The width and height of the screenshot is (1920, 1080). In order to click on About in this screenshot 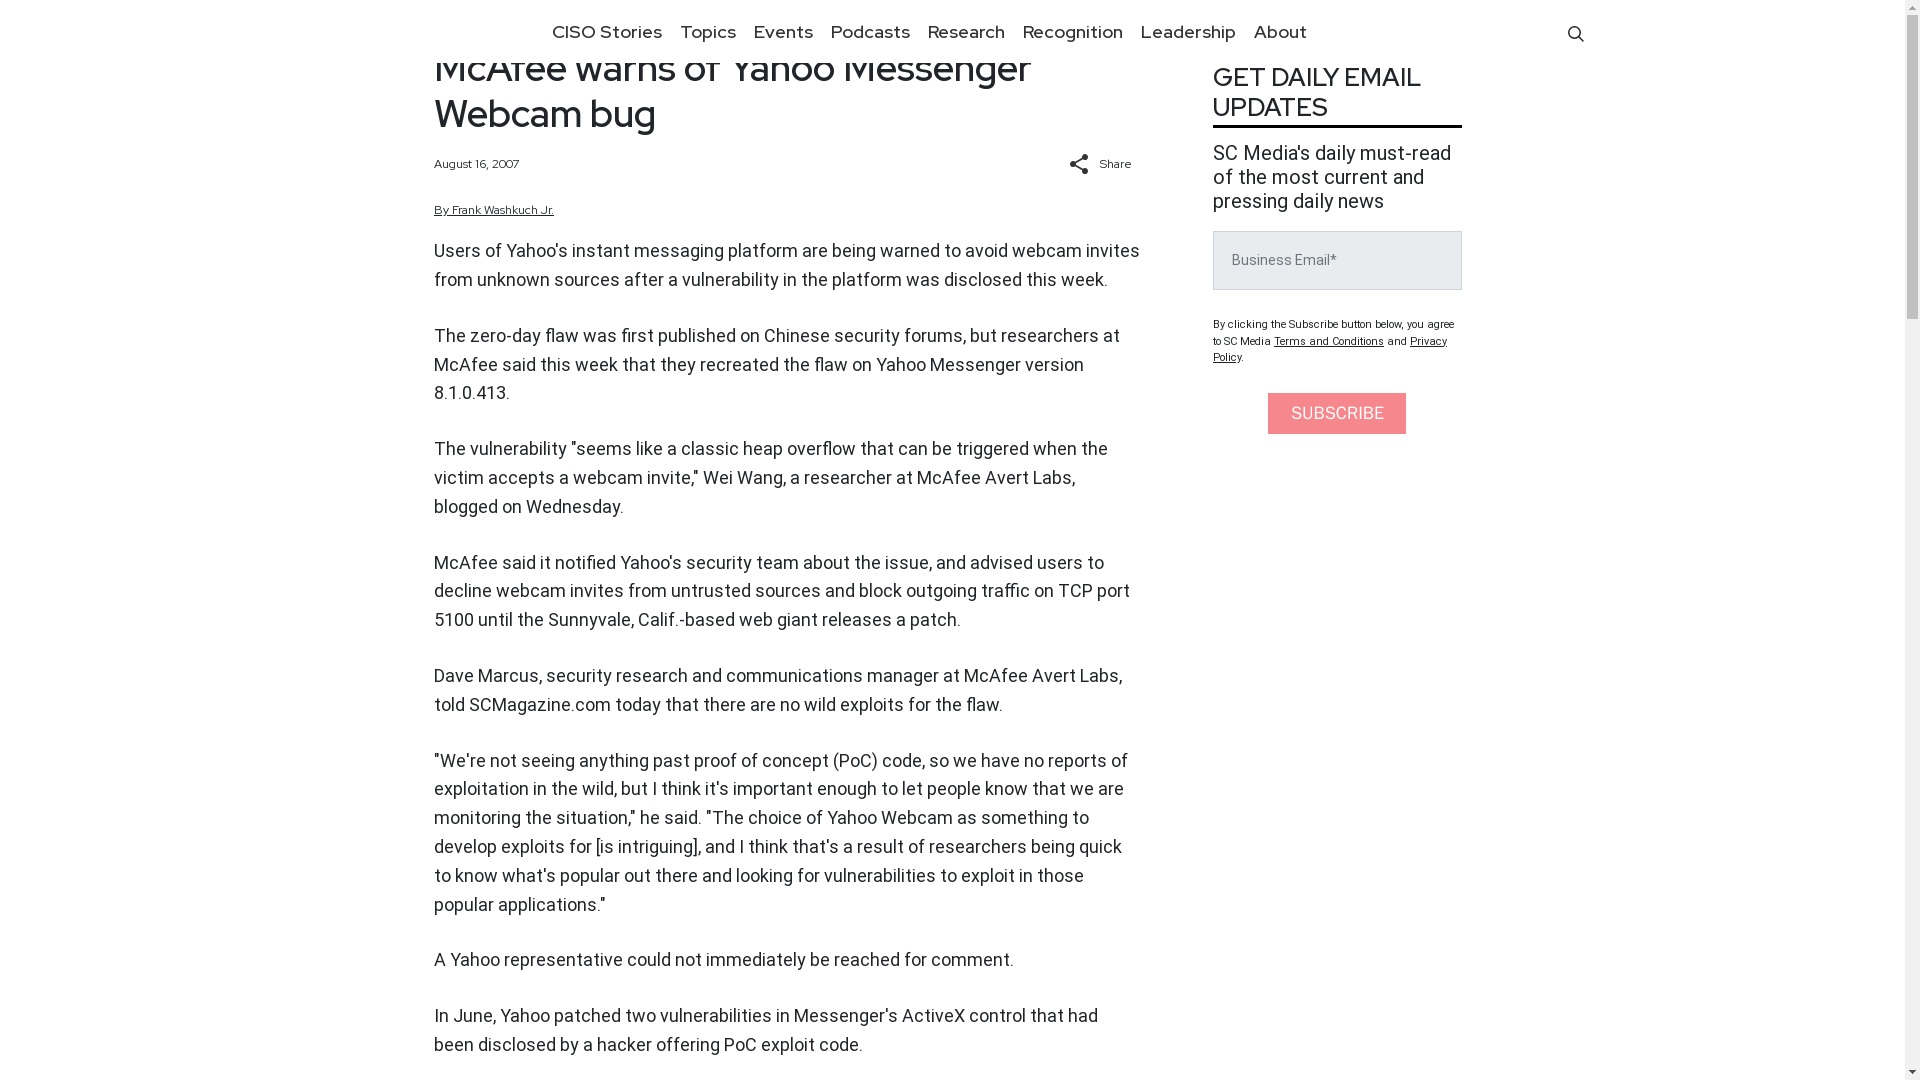, I will do `click(1280, 31)`.